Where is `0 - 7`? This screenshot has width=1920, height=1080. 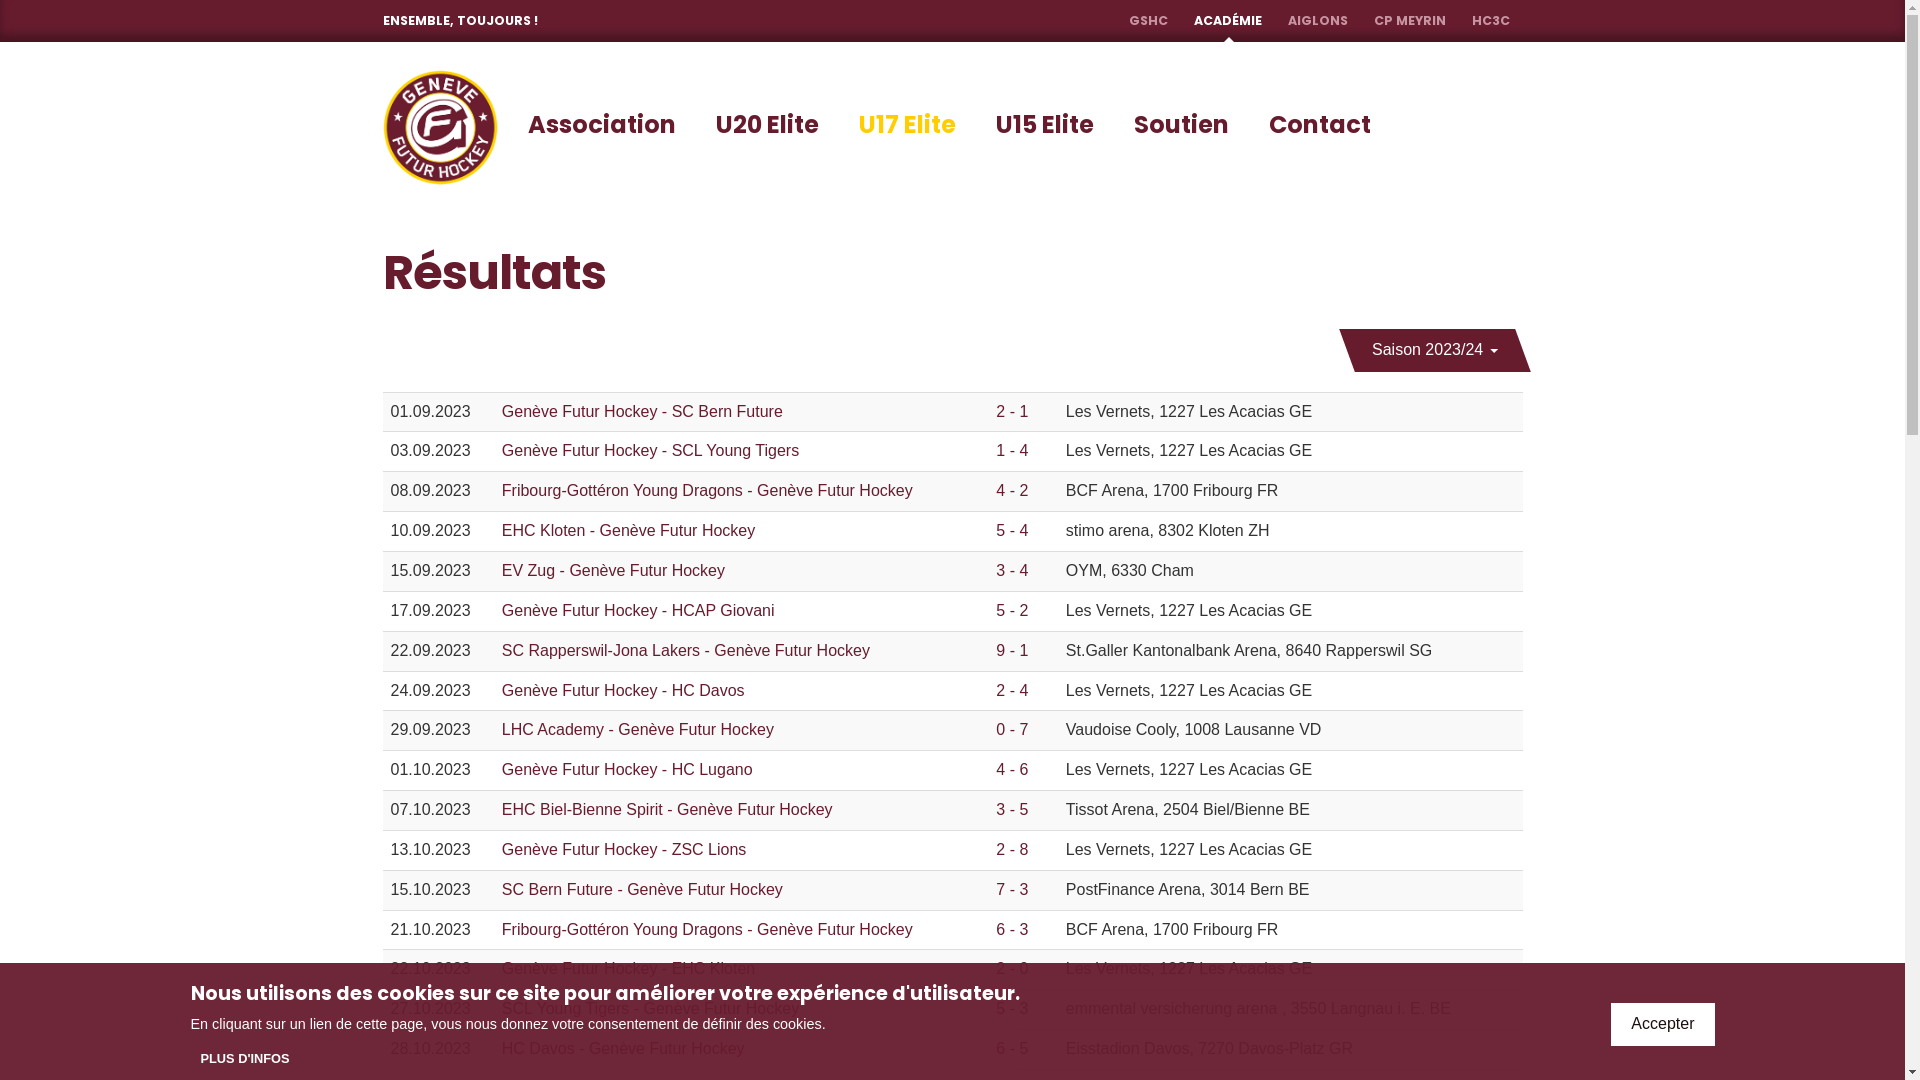
0 - 7 is located at coordinates (1012, 730).